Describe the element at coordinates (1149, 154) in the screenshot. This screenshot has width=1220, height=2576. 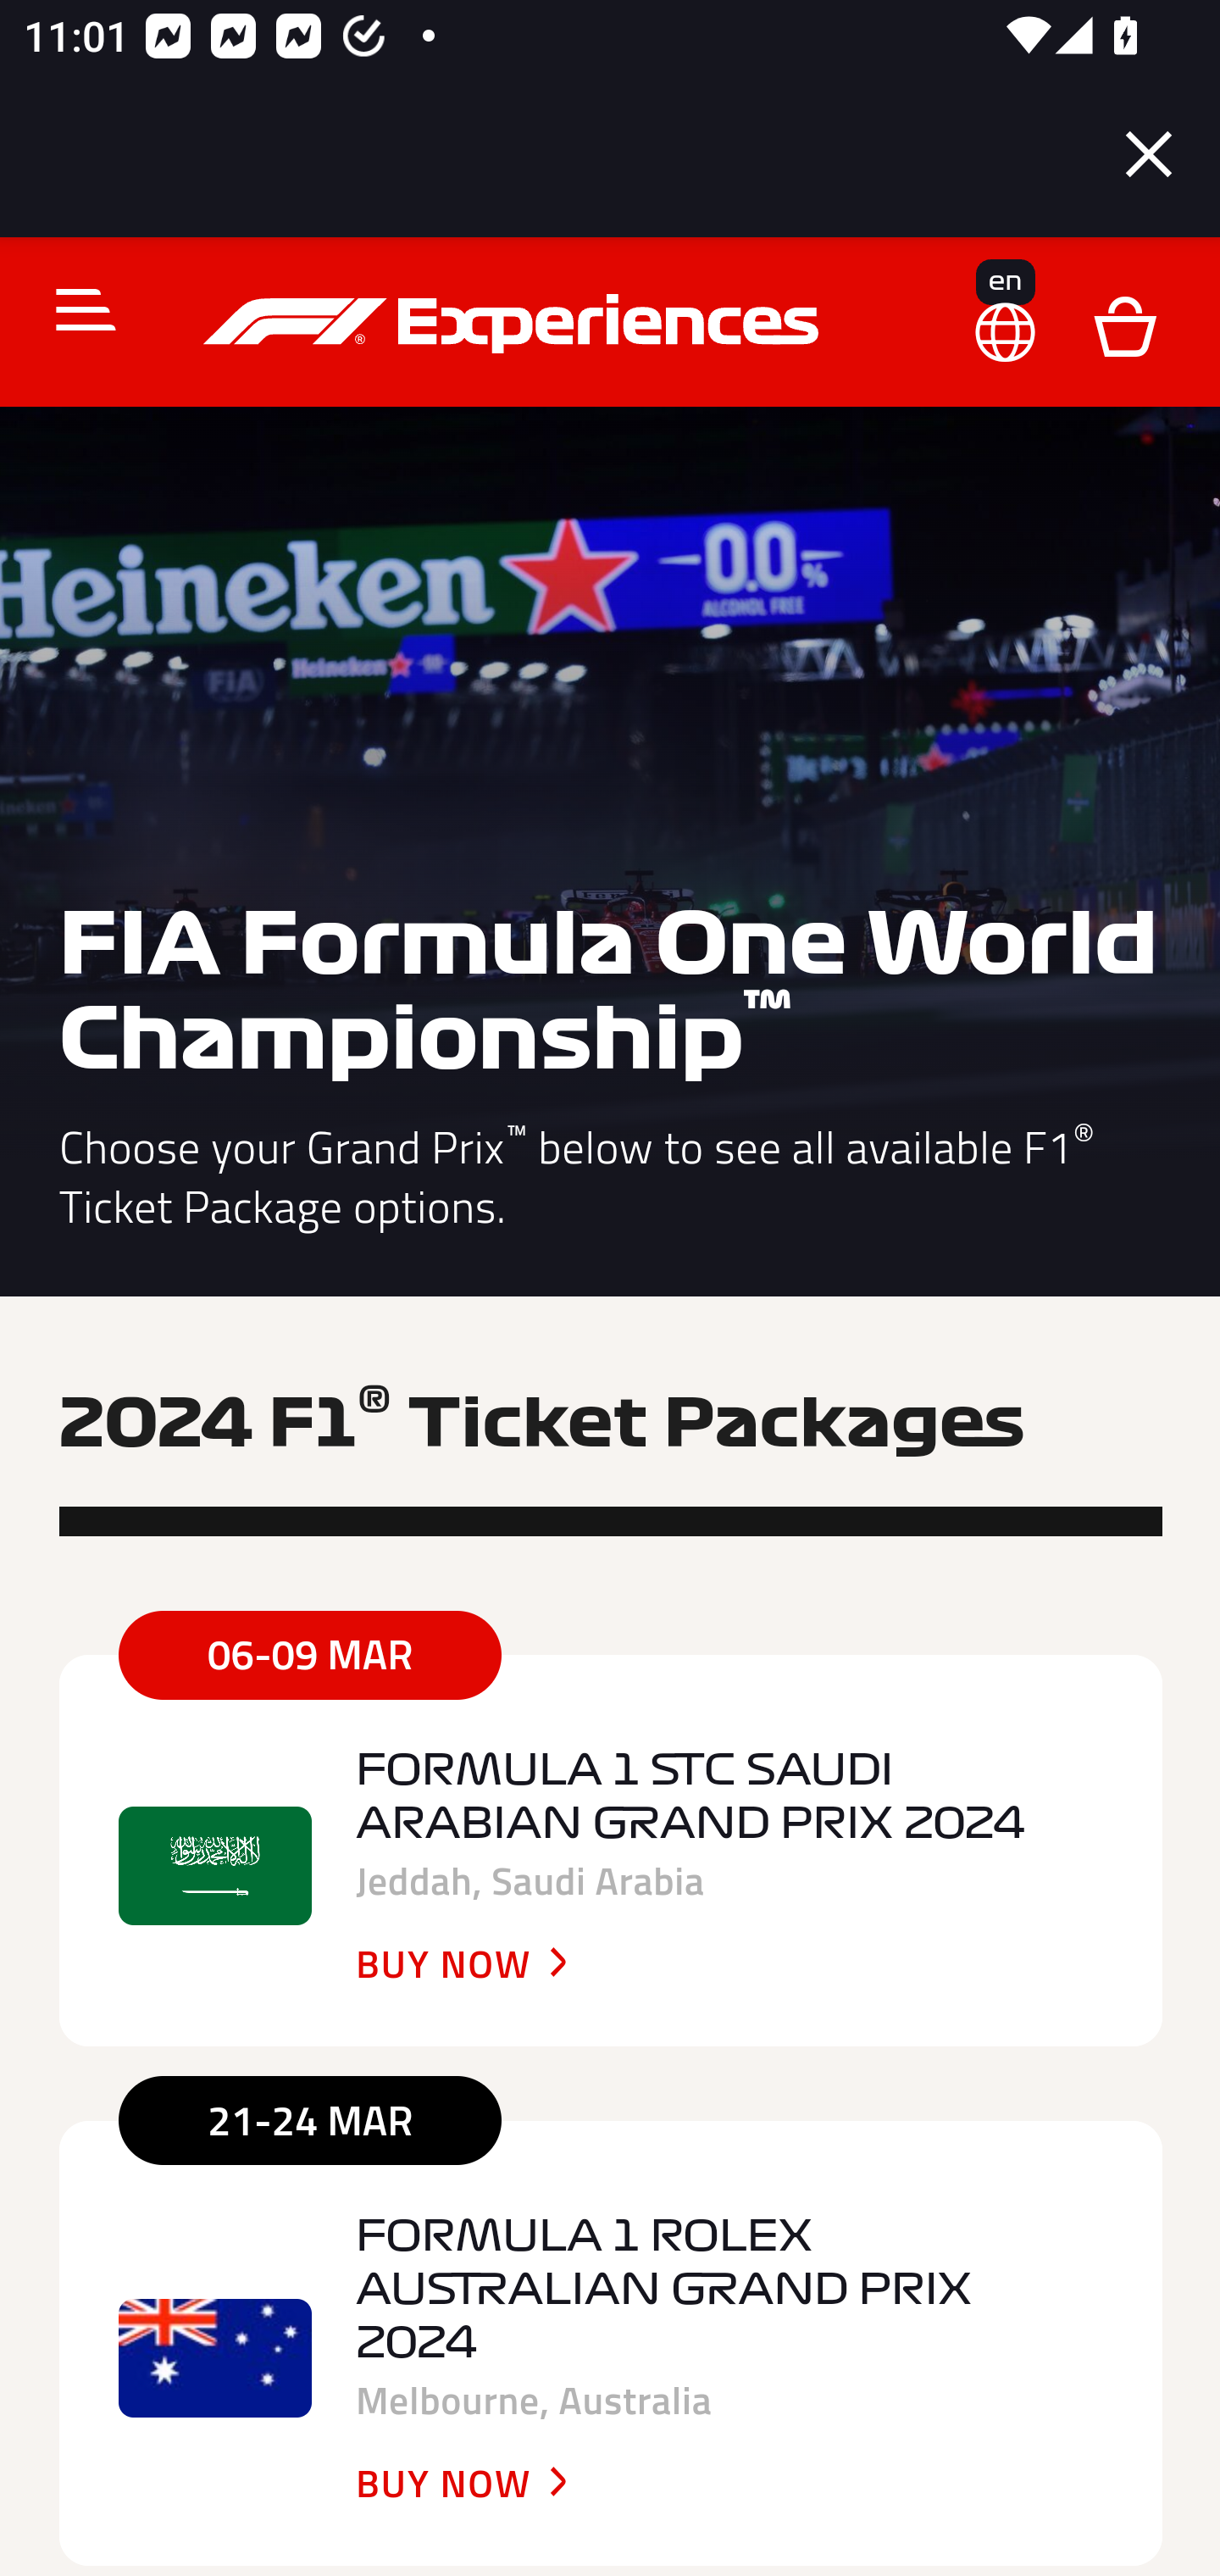
I see `Close` at that location.